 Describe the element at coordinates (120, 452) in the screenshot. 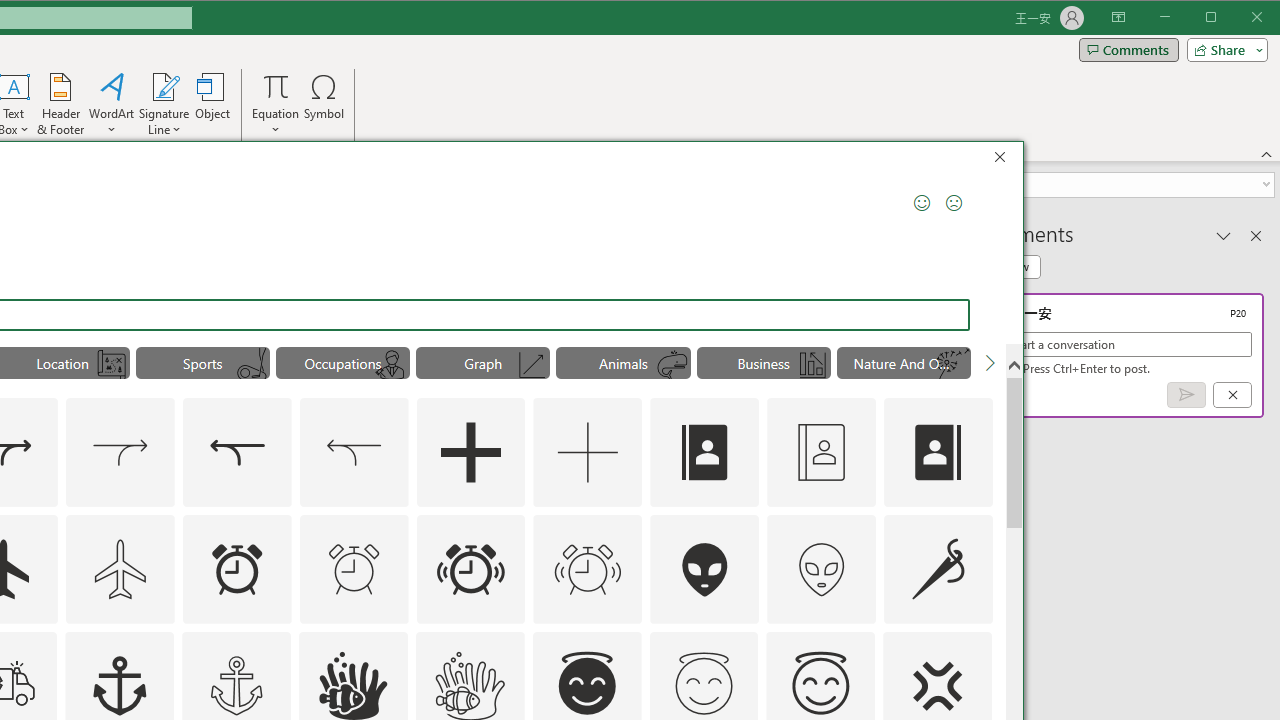

I see `AutomationID: Icons_Acquisition_LTR_M` at that location.